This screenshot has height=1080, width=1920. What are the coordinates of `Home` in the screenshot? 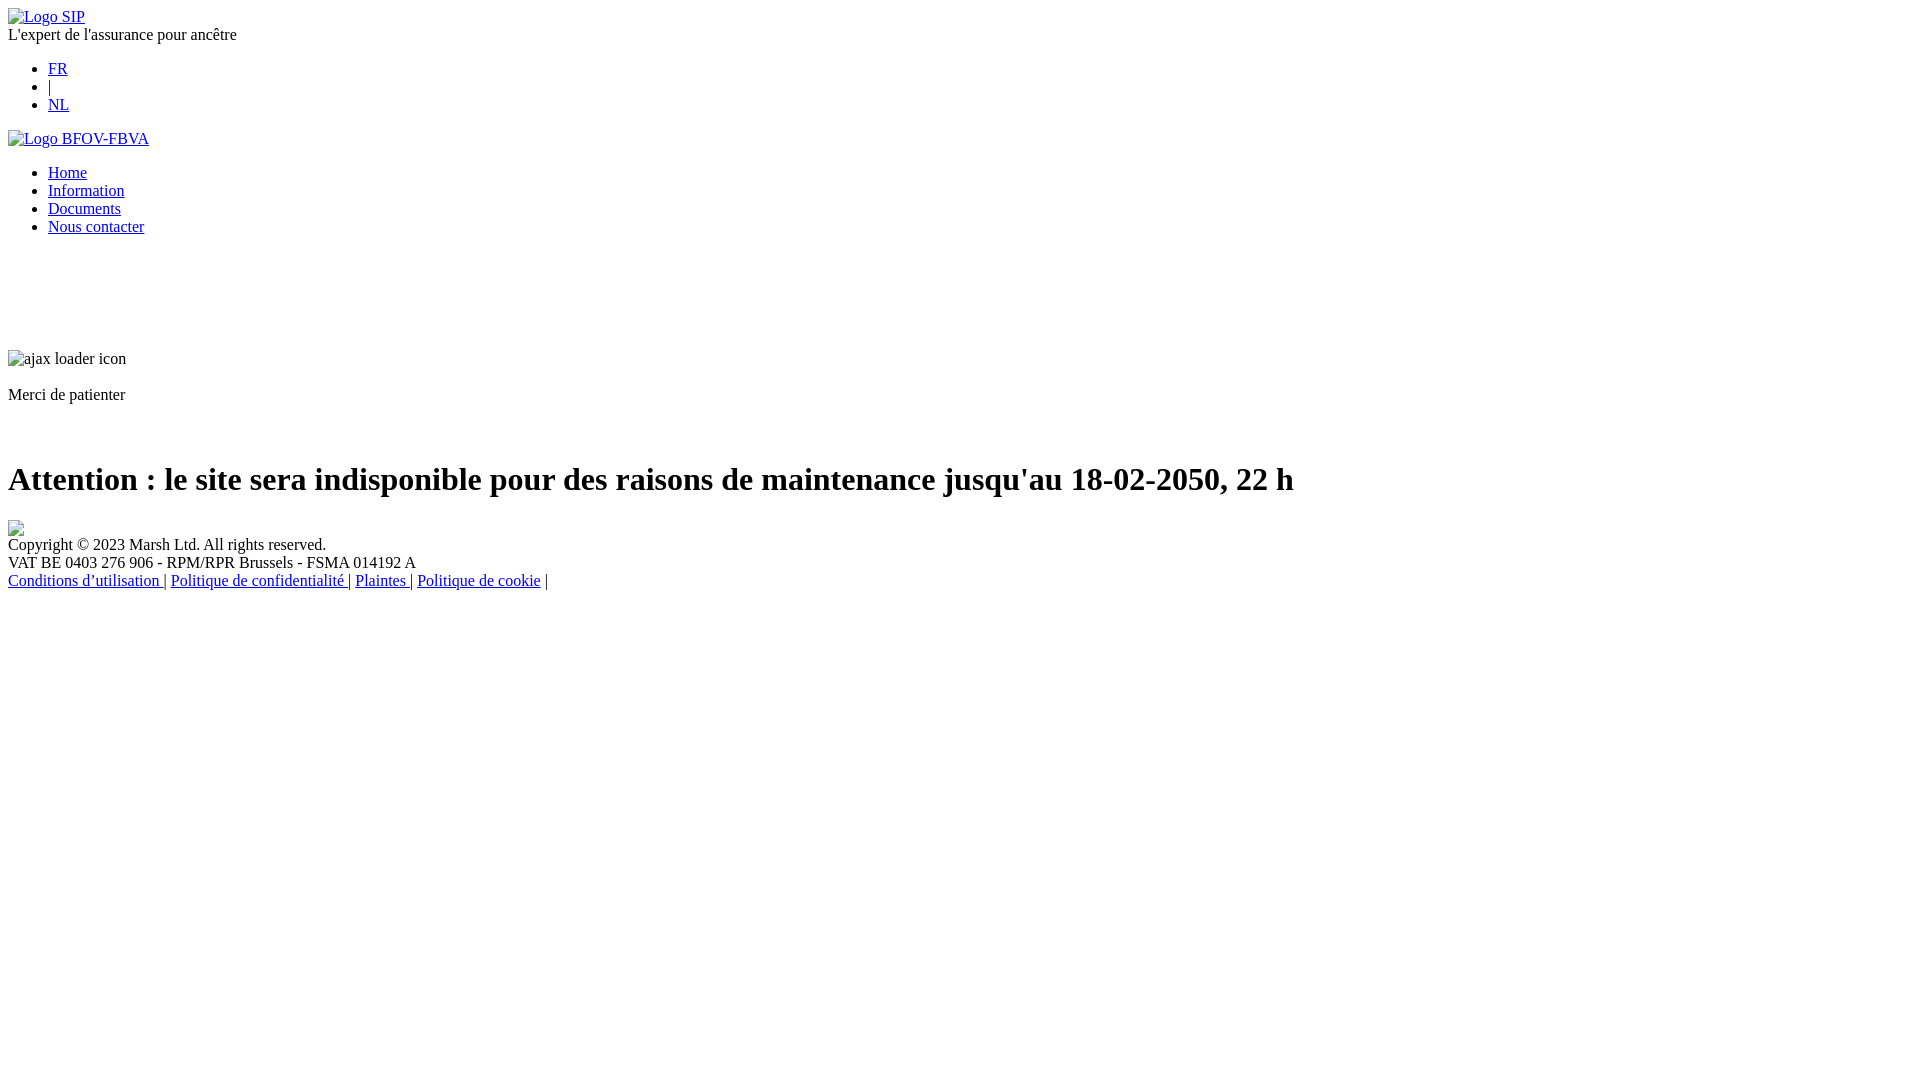 It's located at (68, 172).